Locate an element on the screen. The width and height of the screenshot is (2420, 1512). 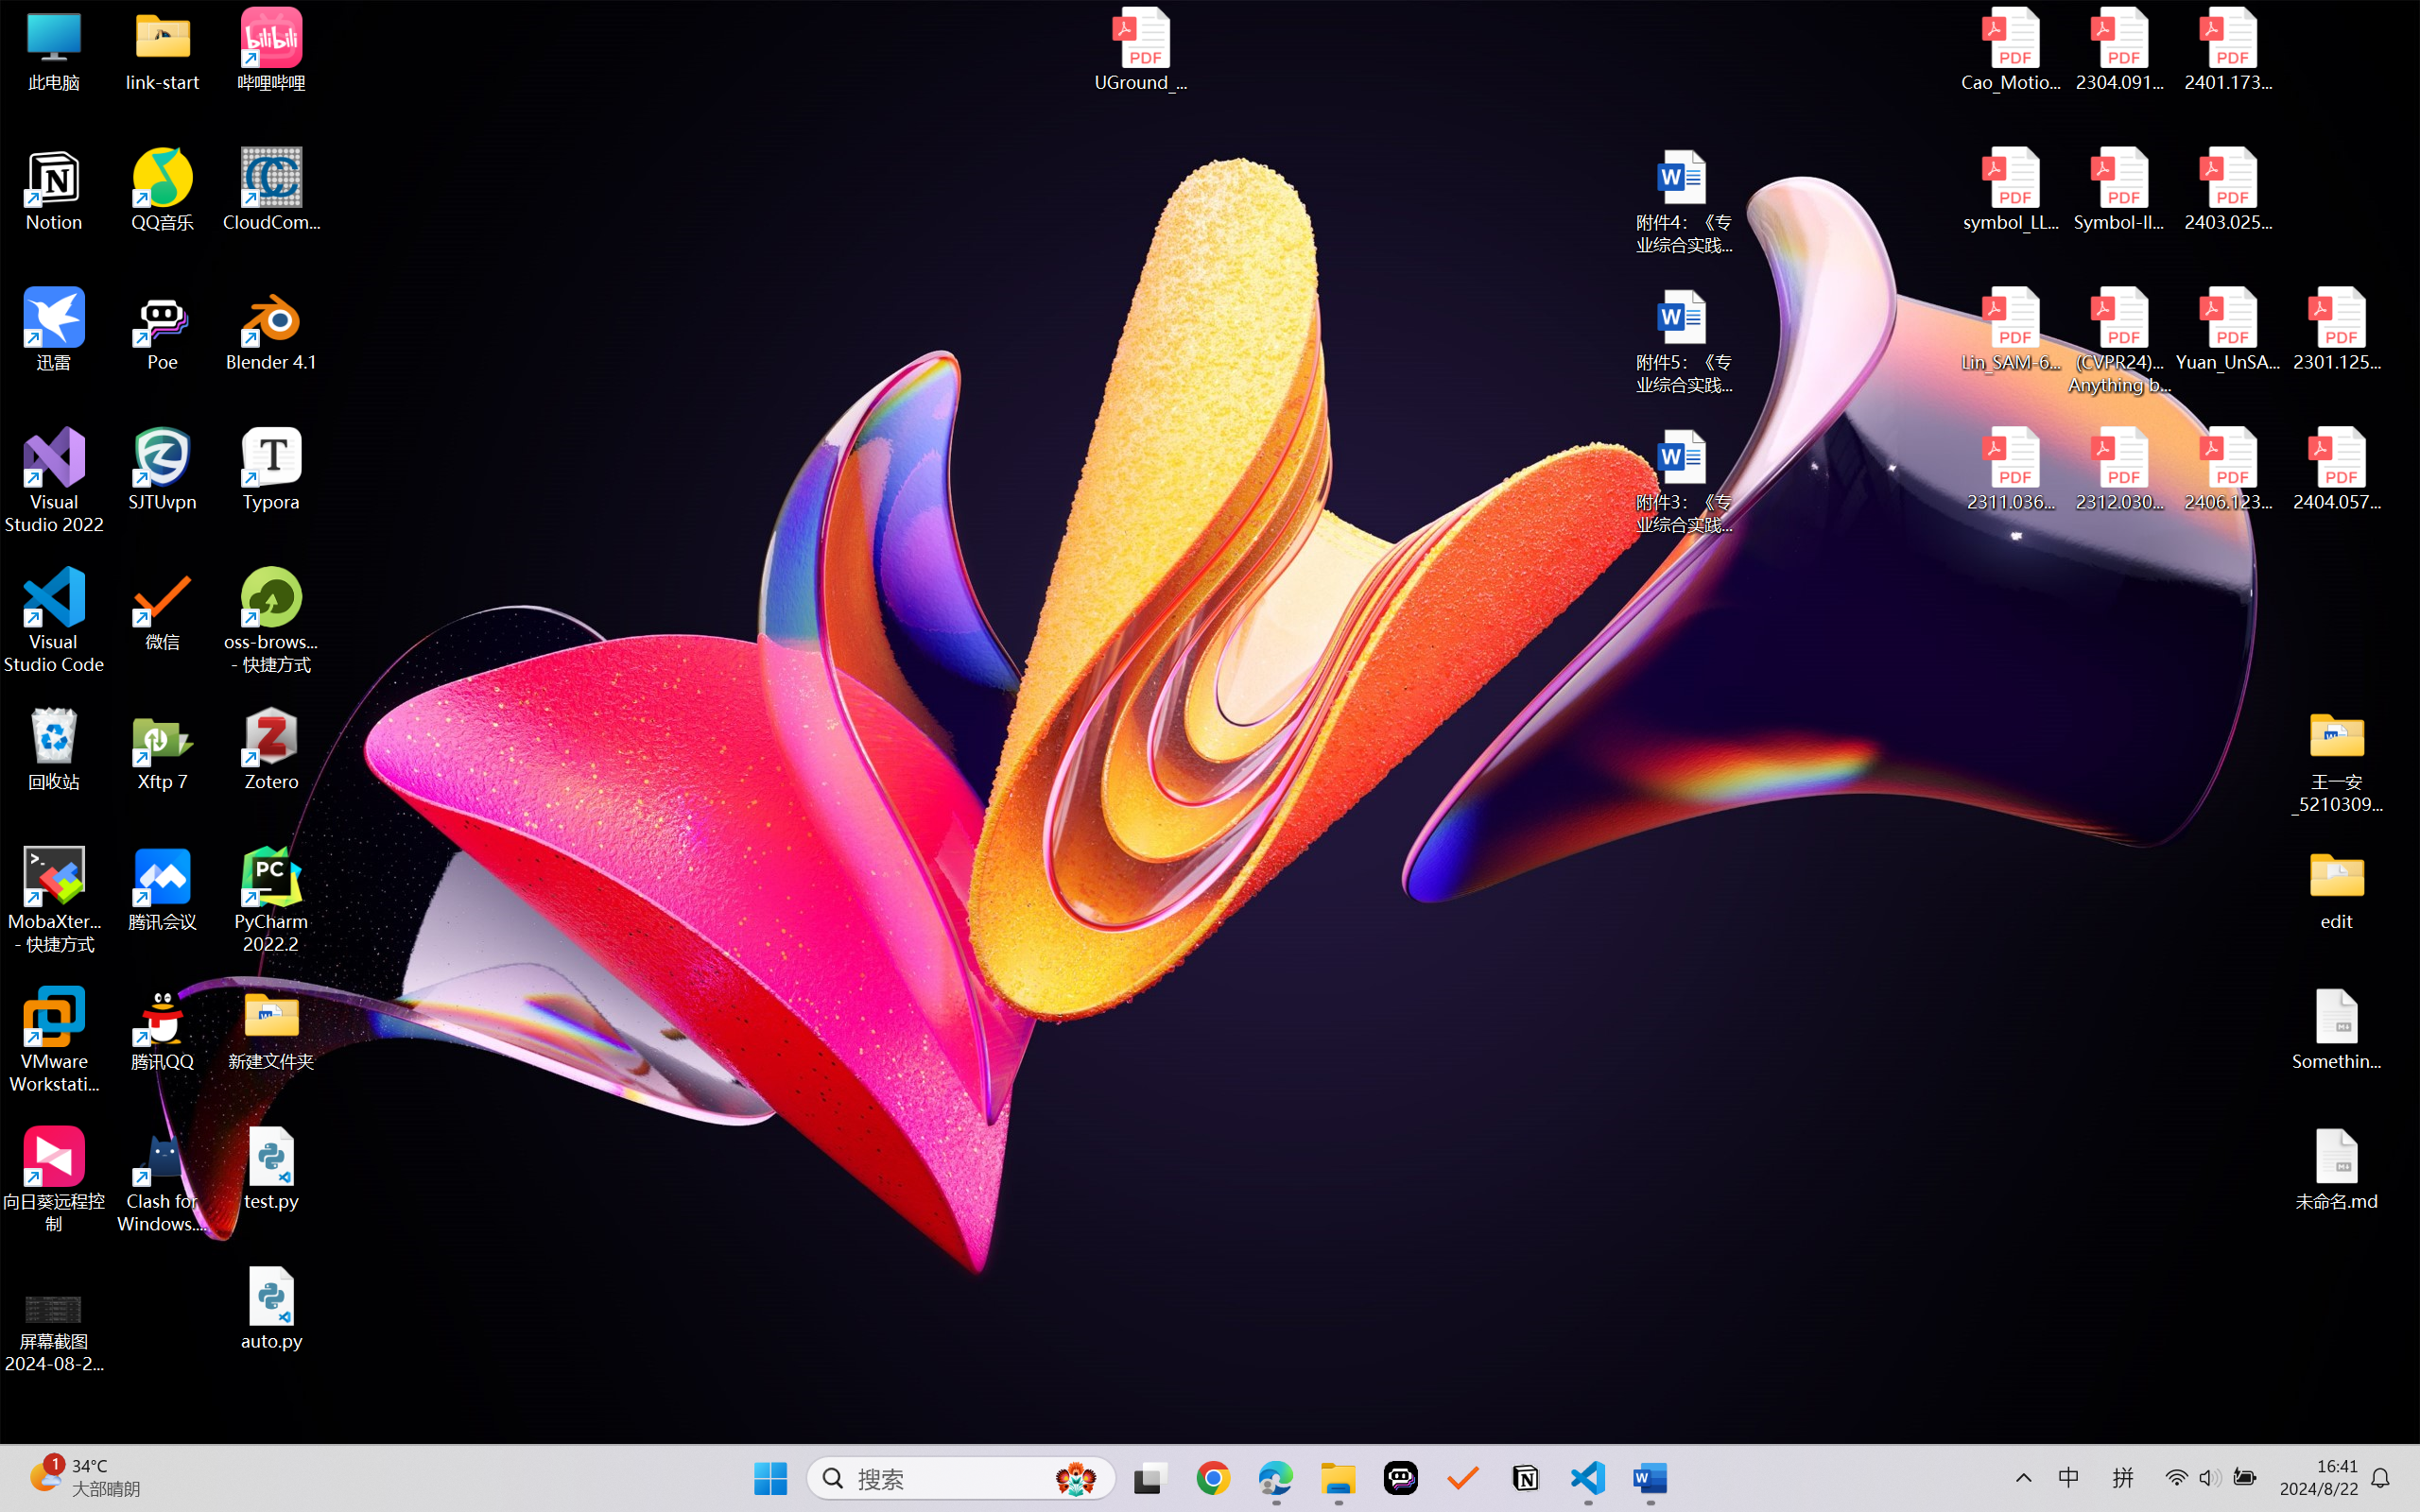
SJTUvpn is located at coordinates (163, 470).